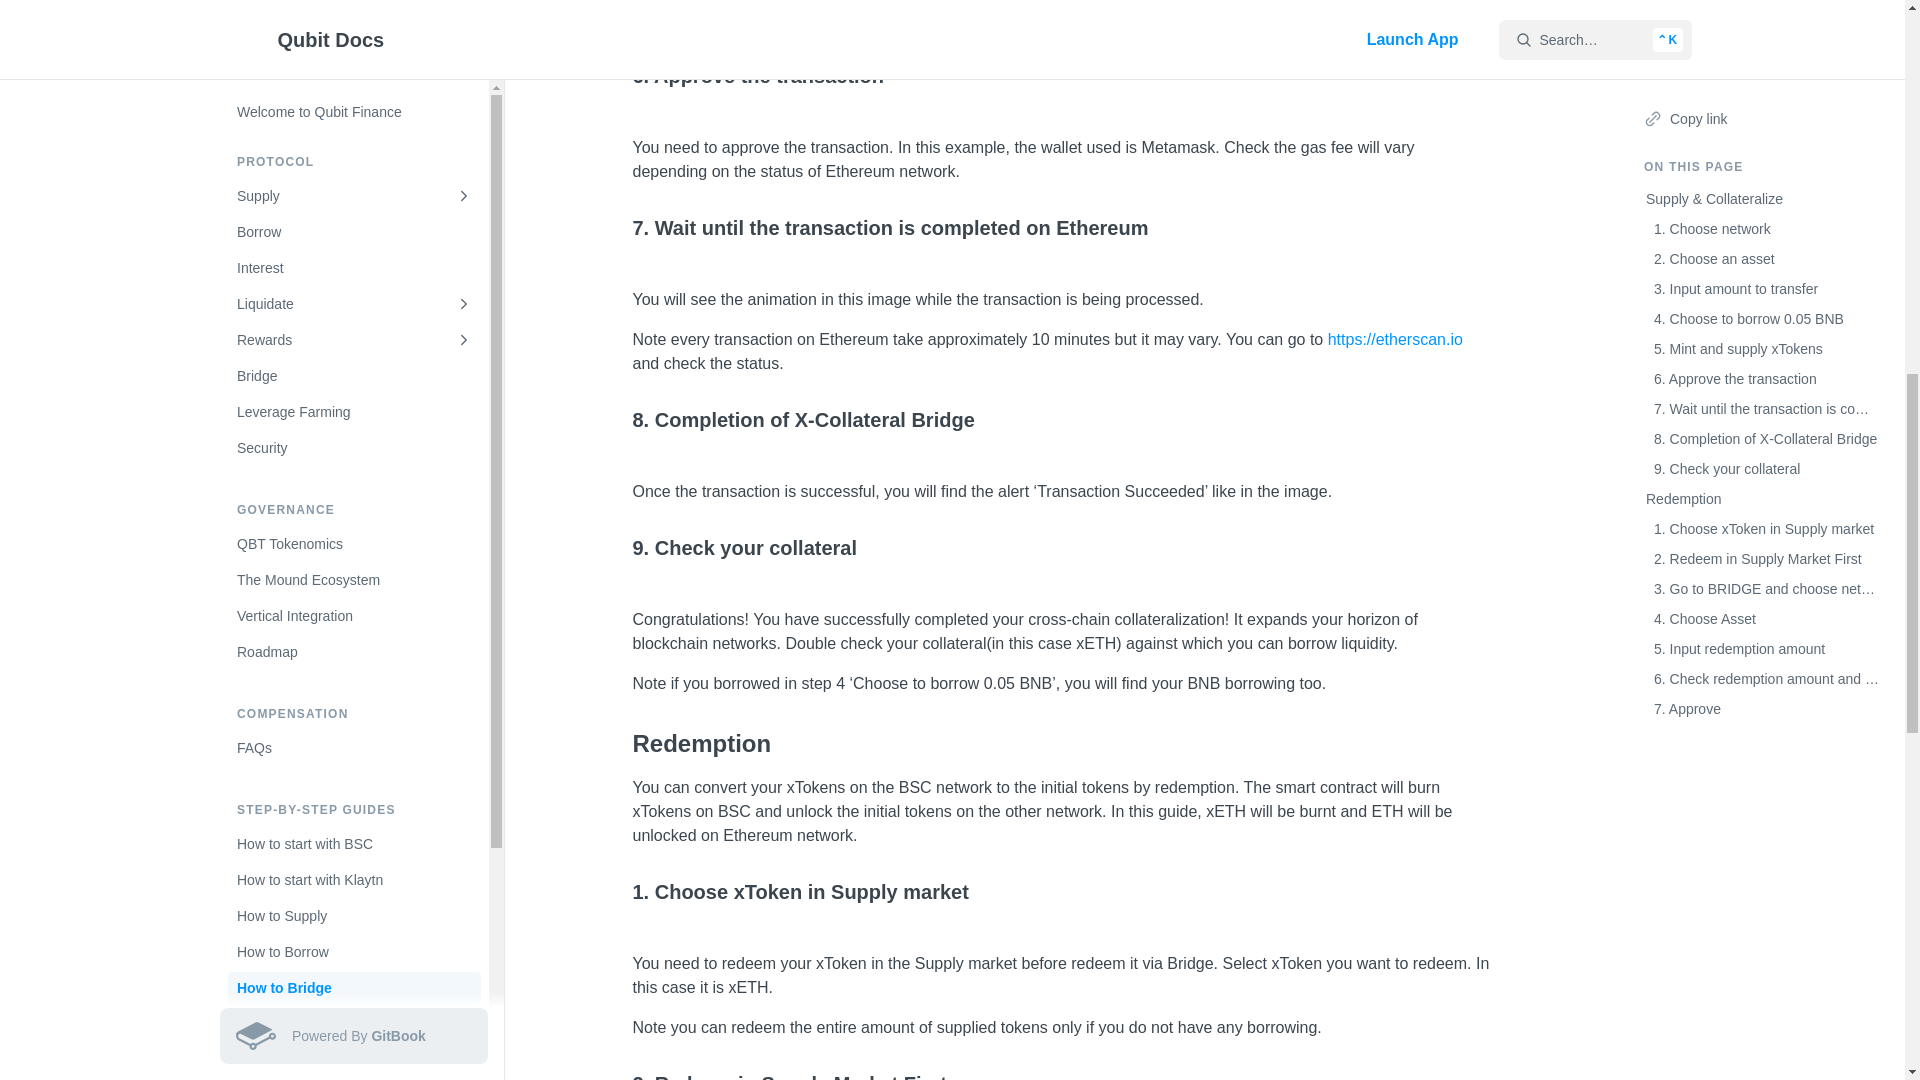 The width and height of the screenshot is (1920, 1080). Describe the element at coordinates (354, 10) in the screenshot. I see `Terms of Use` at that location.